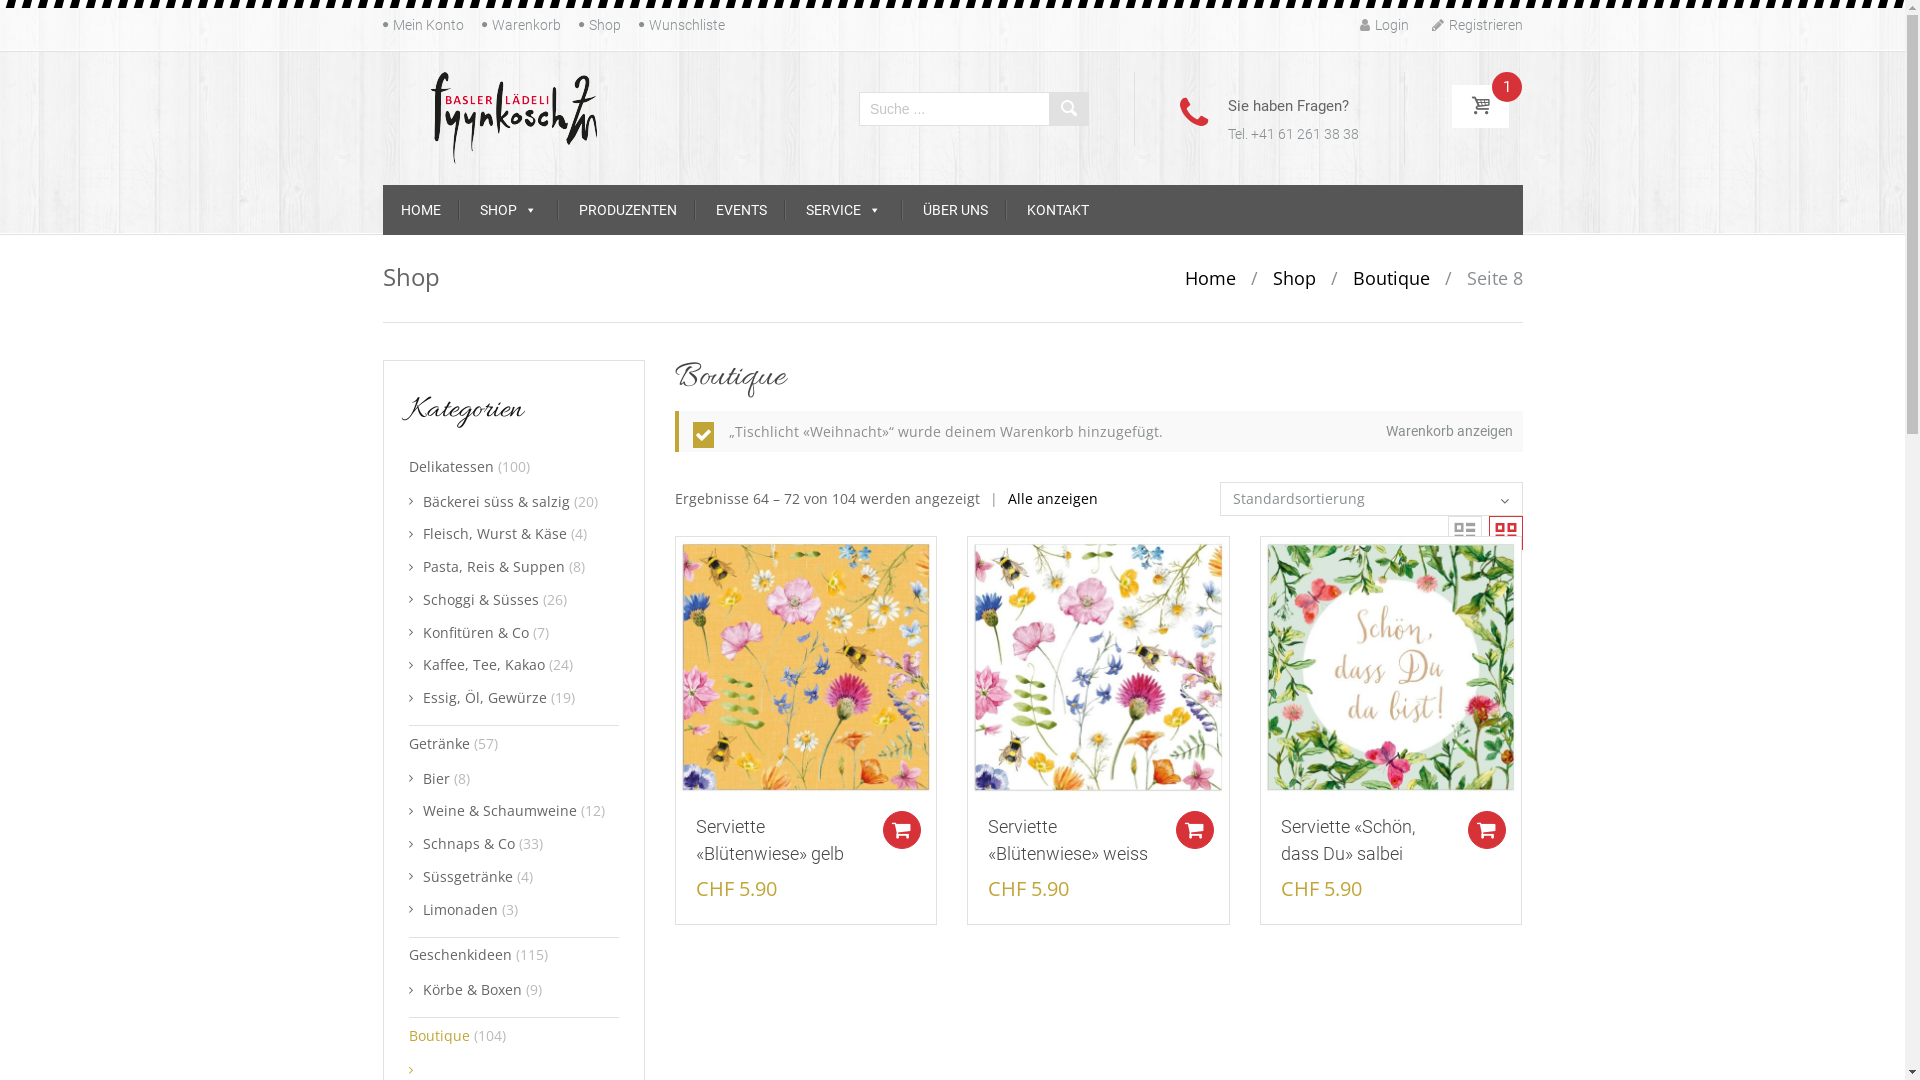 The width and height of the screenshot is (1920, 1080). Describe the element at coordinates (483, 664) in the screenshot. I see `Kaffee, Tee, Kakao` at that location.